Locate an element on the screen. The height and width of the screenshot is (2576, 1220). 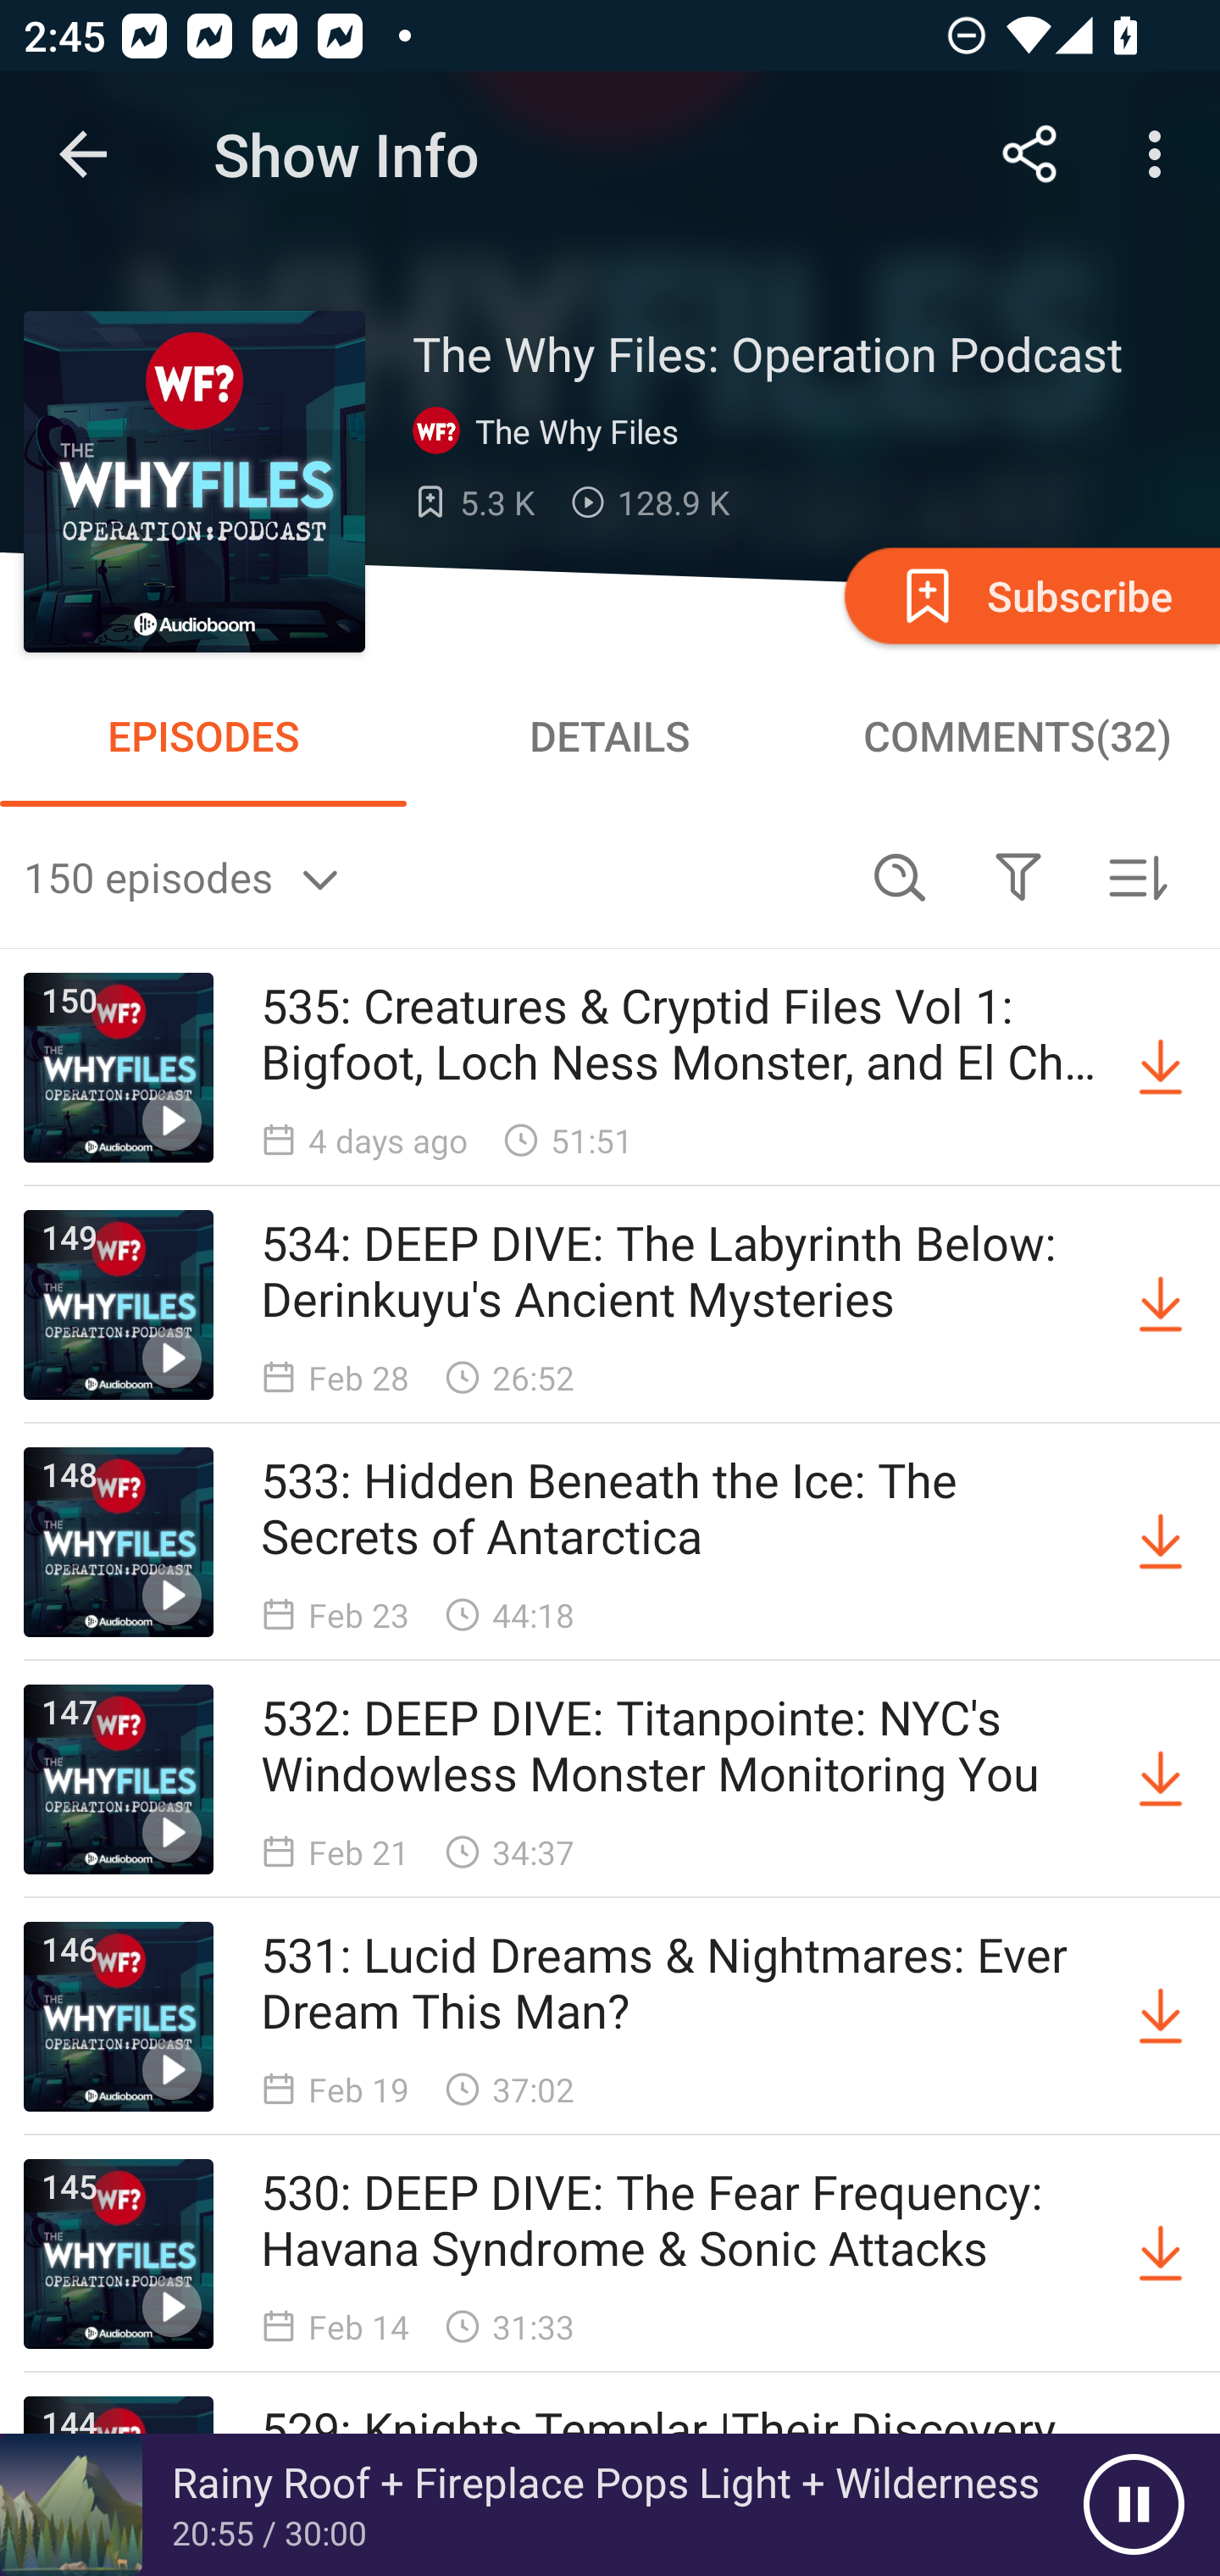
Download is located at coordinates (1161, 1304).